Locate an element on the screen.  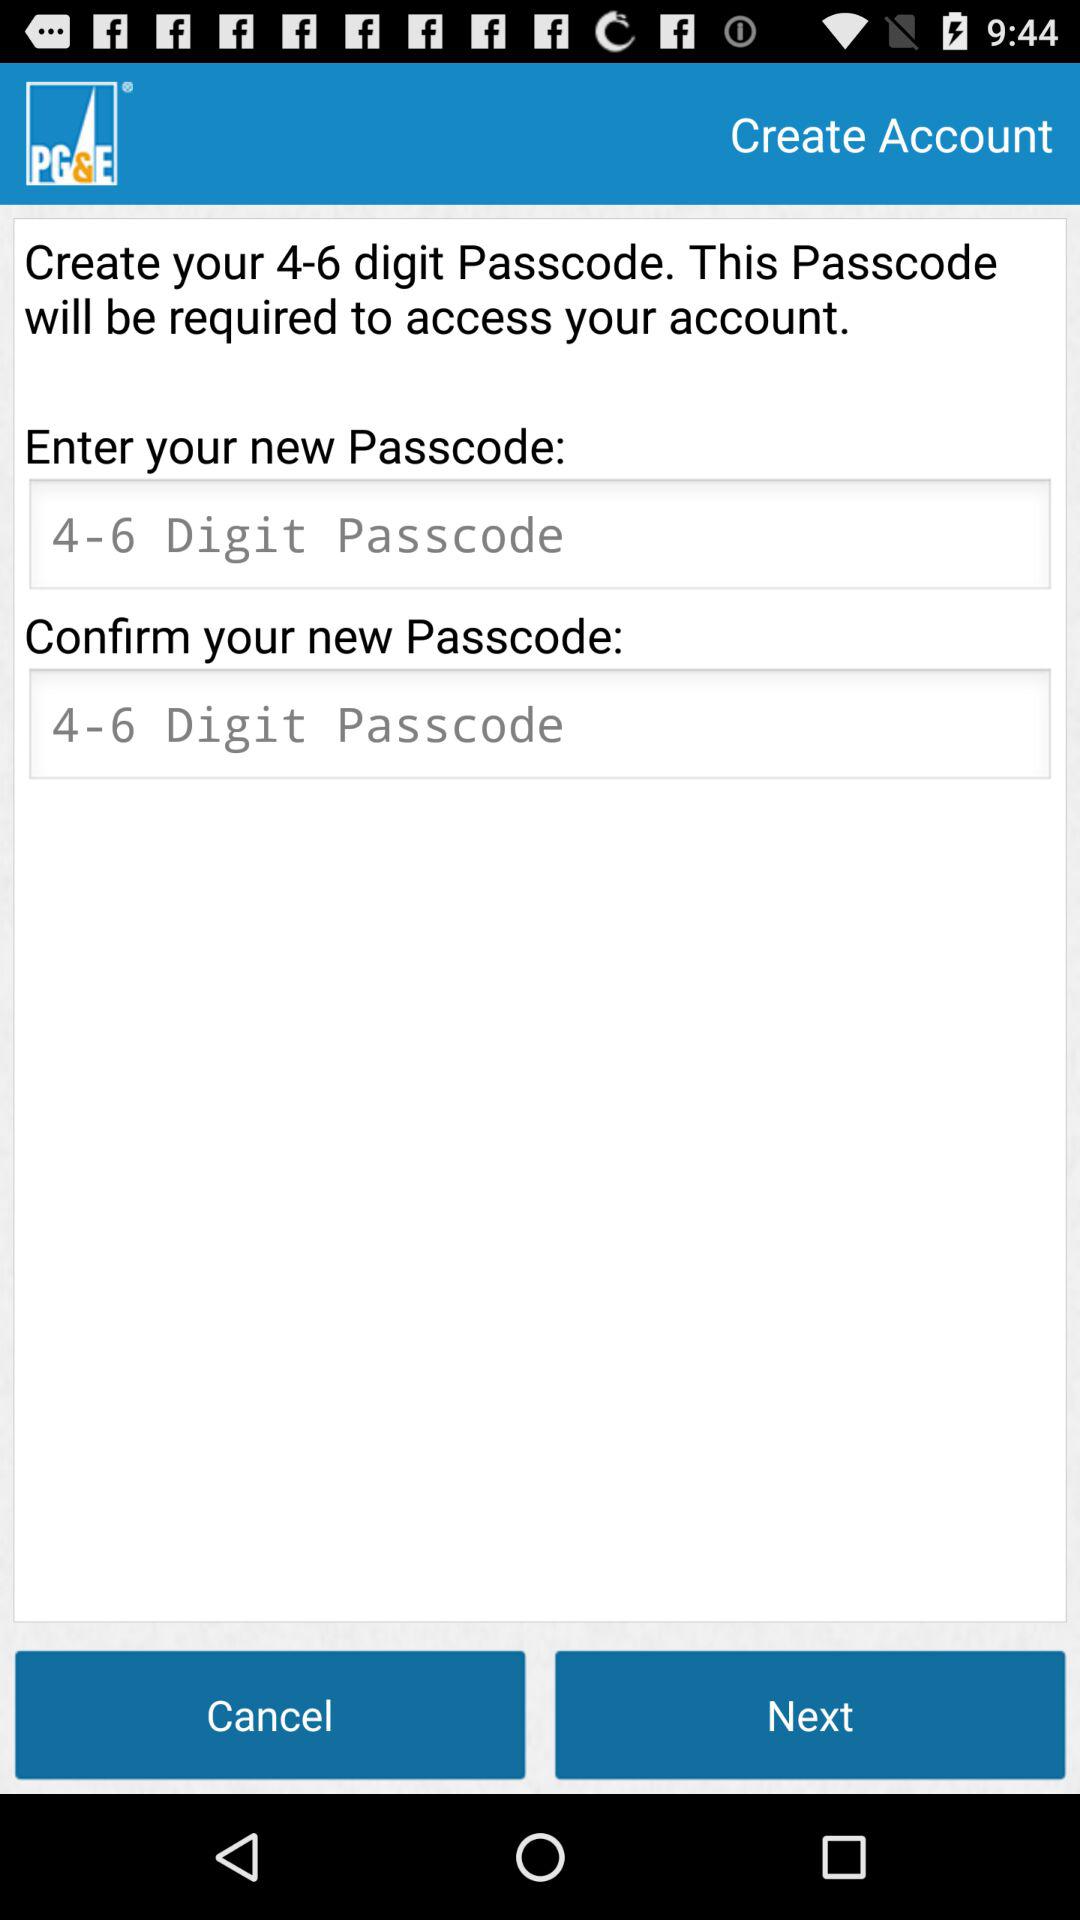
enter password is located at coordinates (540, 540).